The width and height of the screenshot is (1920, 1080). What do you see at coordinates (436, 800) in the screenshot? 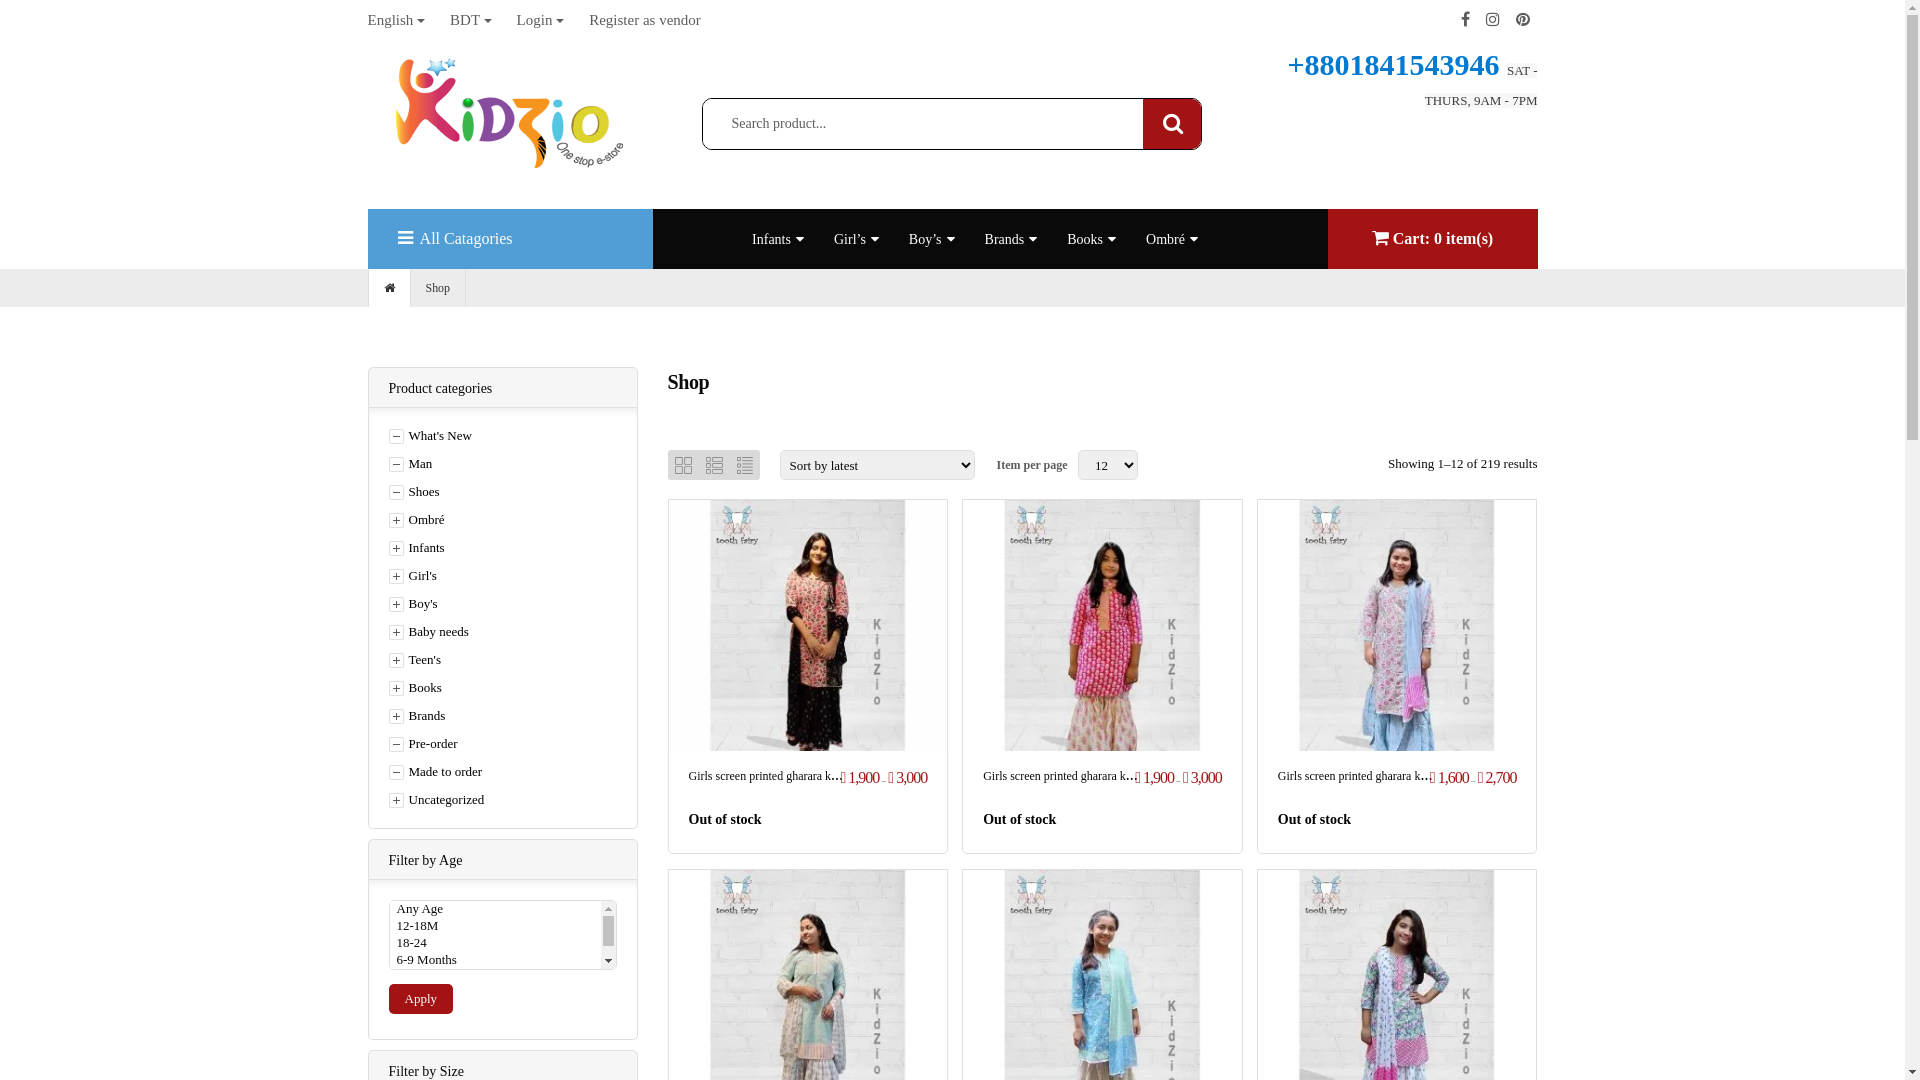
I see `Uncategorized` at bounding box center [436, 800].